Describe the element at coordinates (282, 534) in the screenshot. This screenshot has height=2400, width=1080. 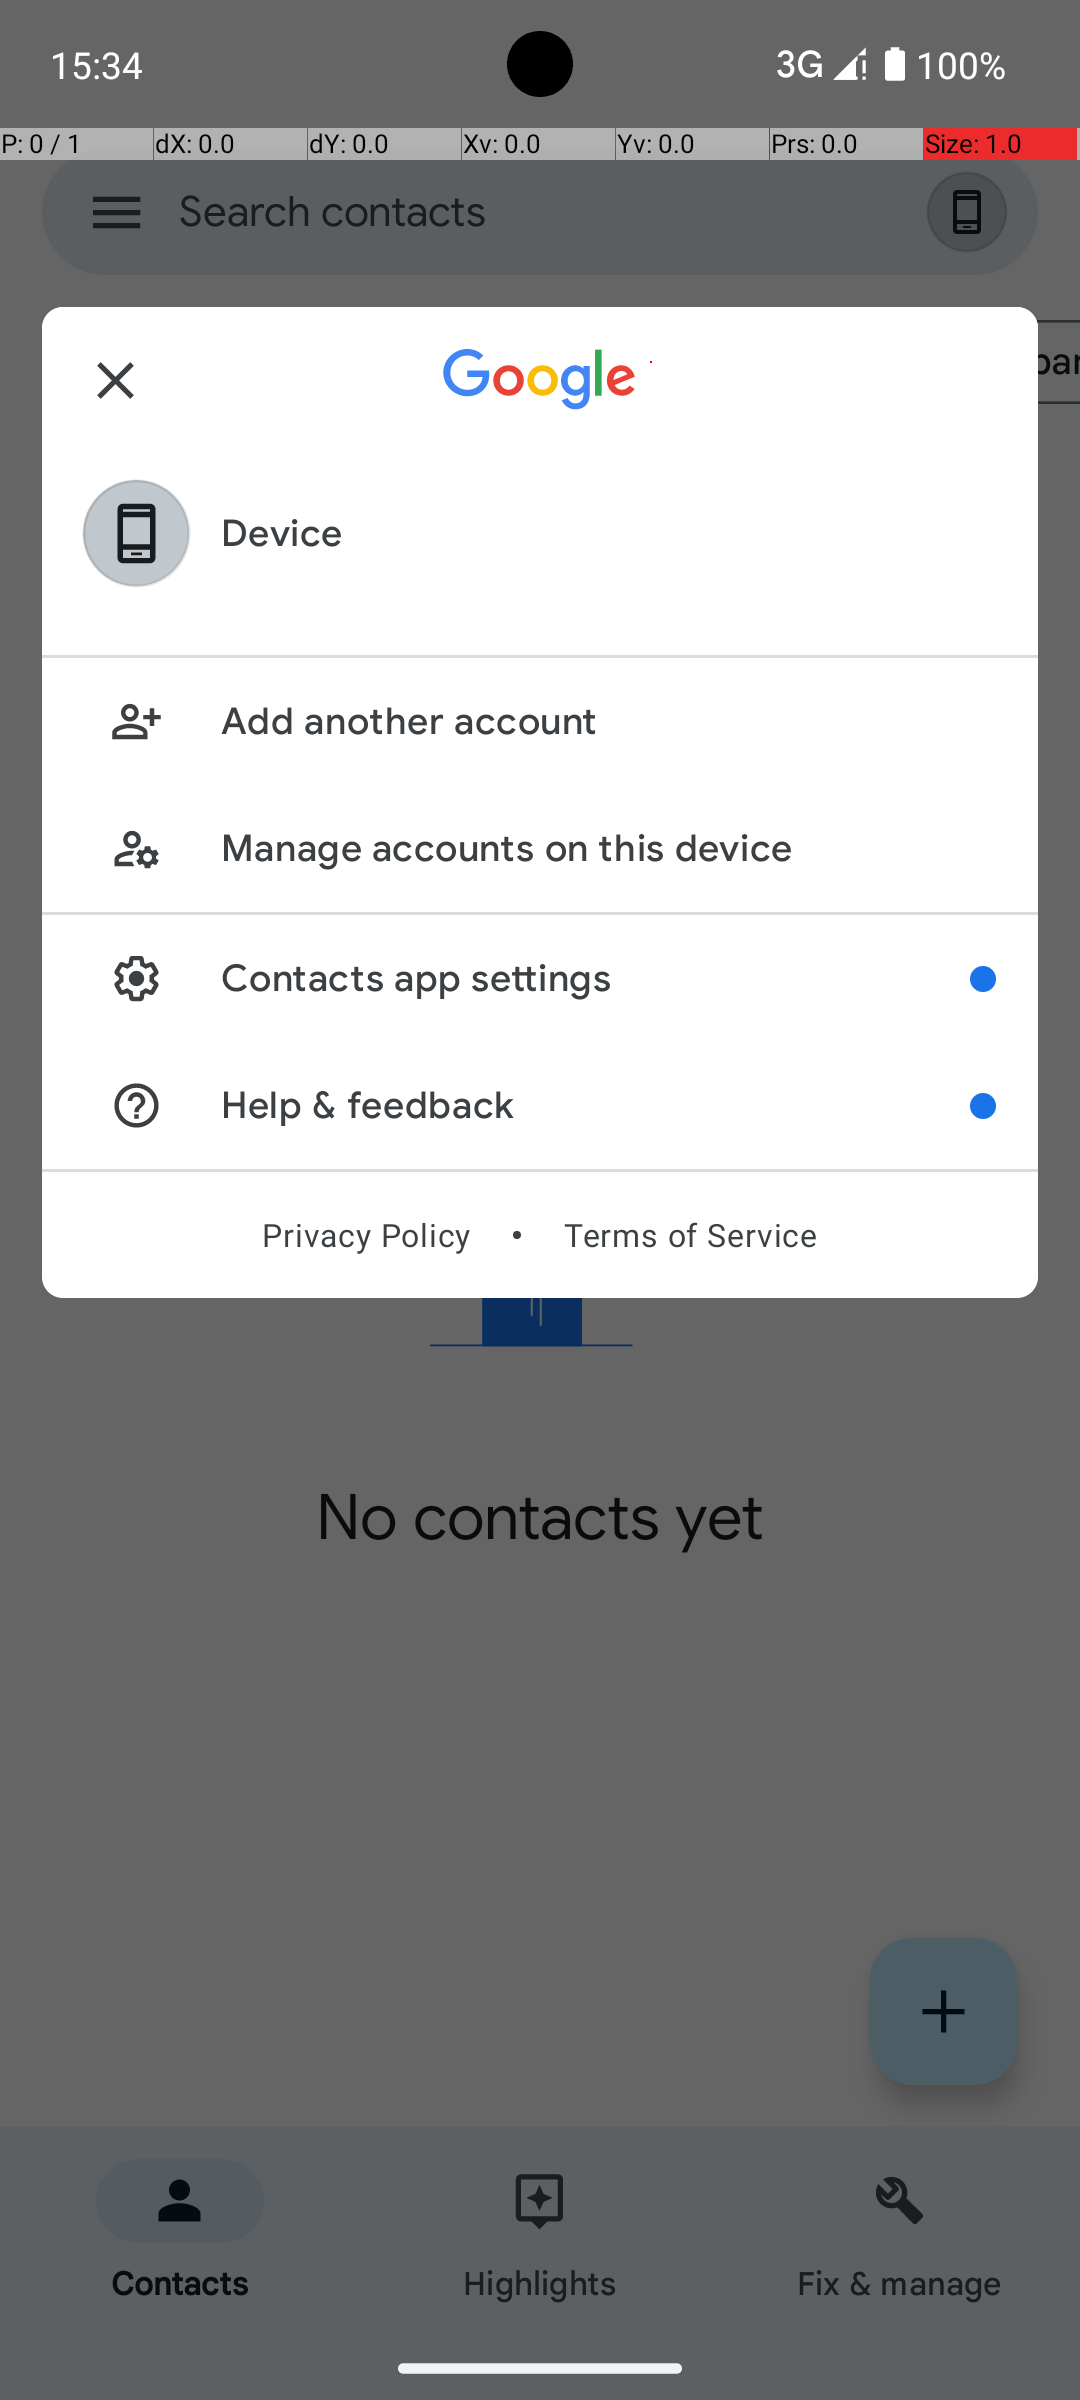
I see `Device` at that location.